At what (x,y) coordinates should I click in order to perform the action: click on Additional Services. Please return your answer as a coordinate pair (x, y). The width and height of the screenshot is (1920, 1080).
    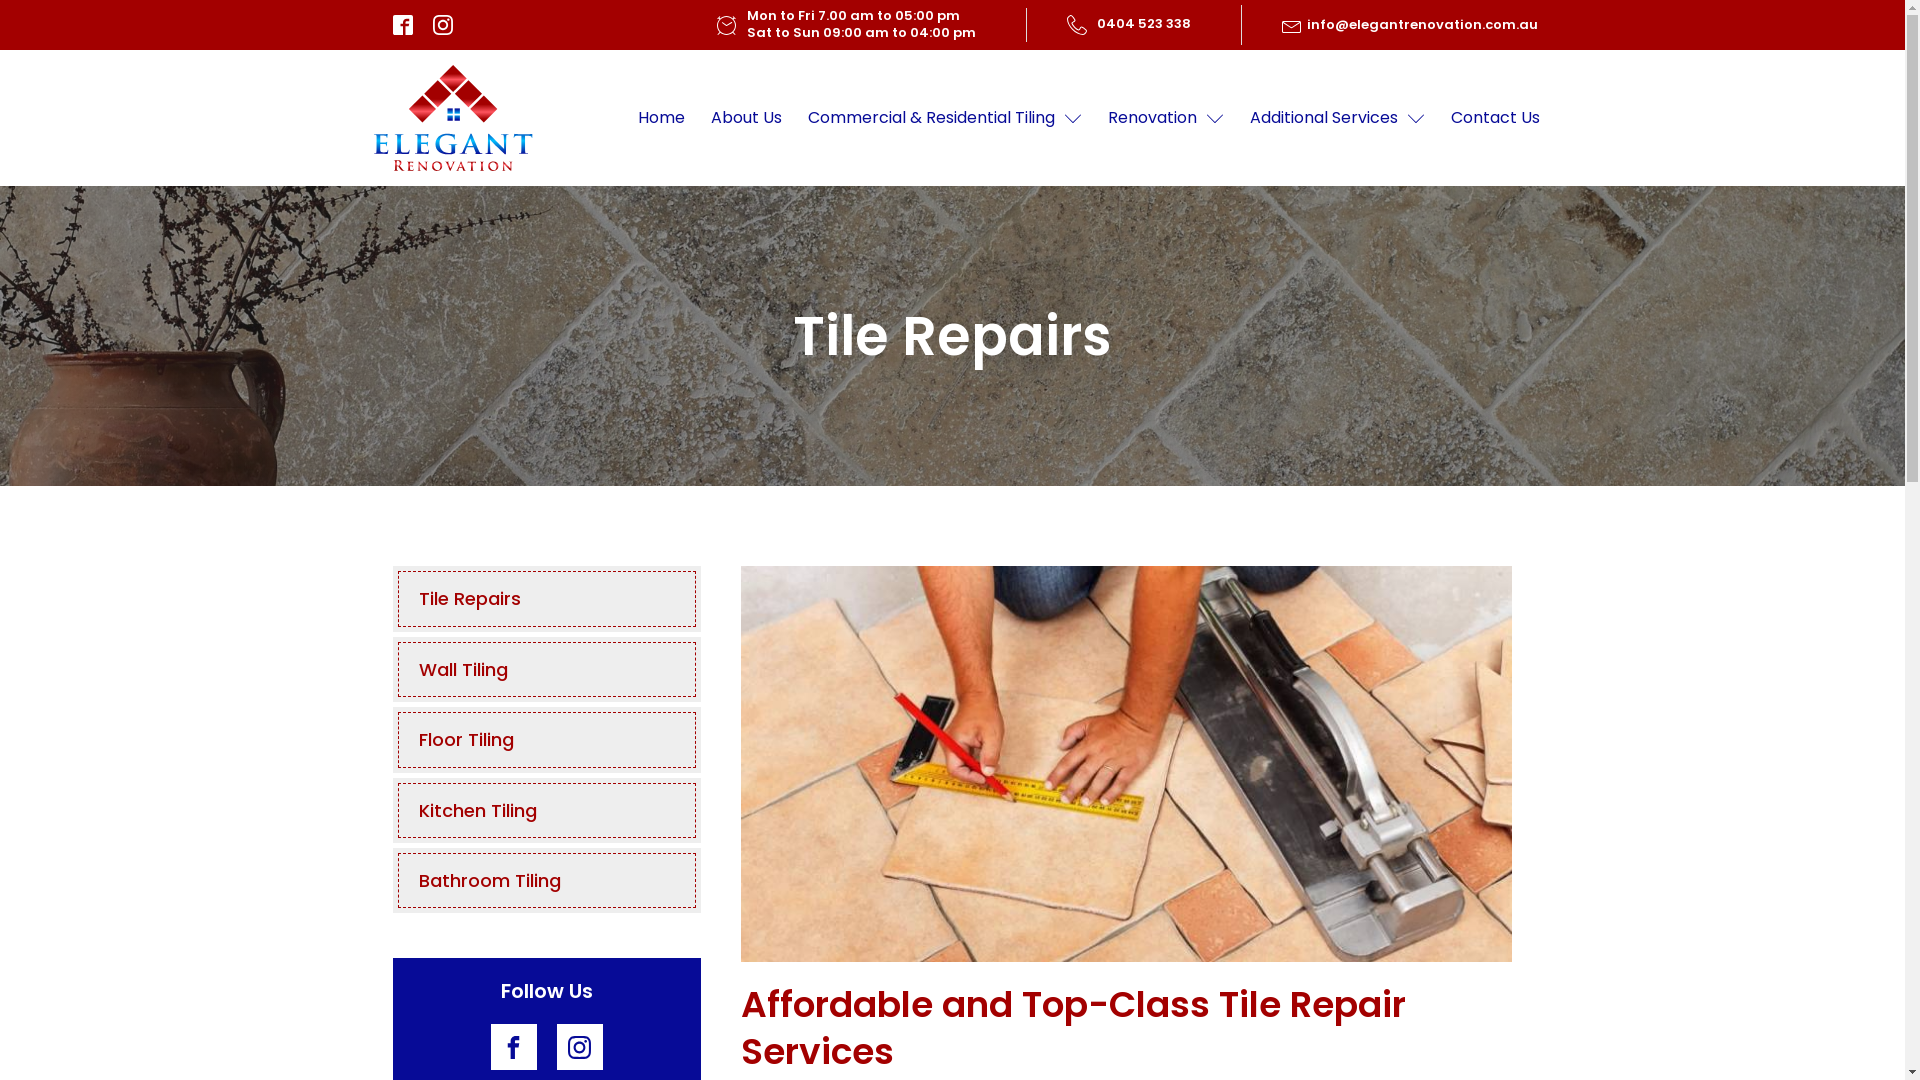
    Looking at the image, I should click on (1338, 118).